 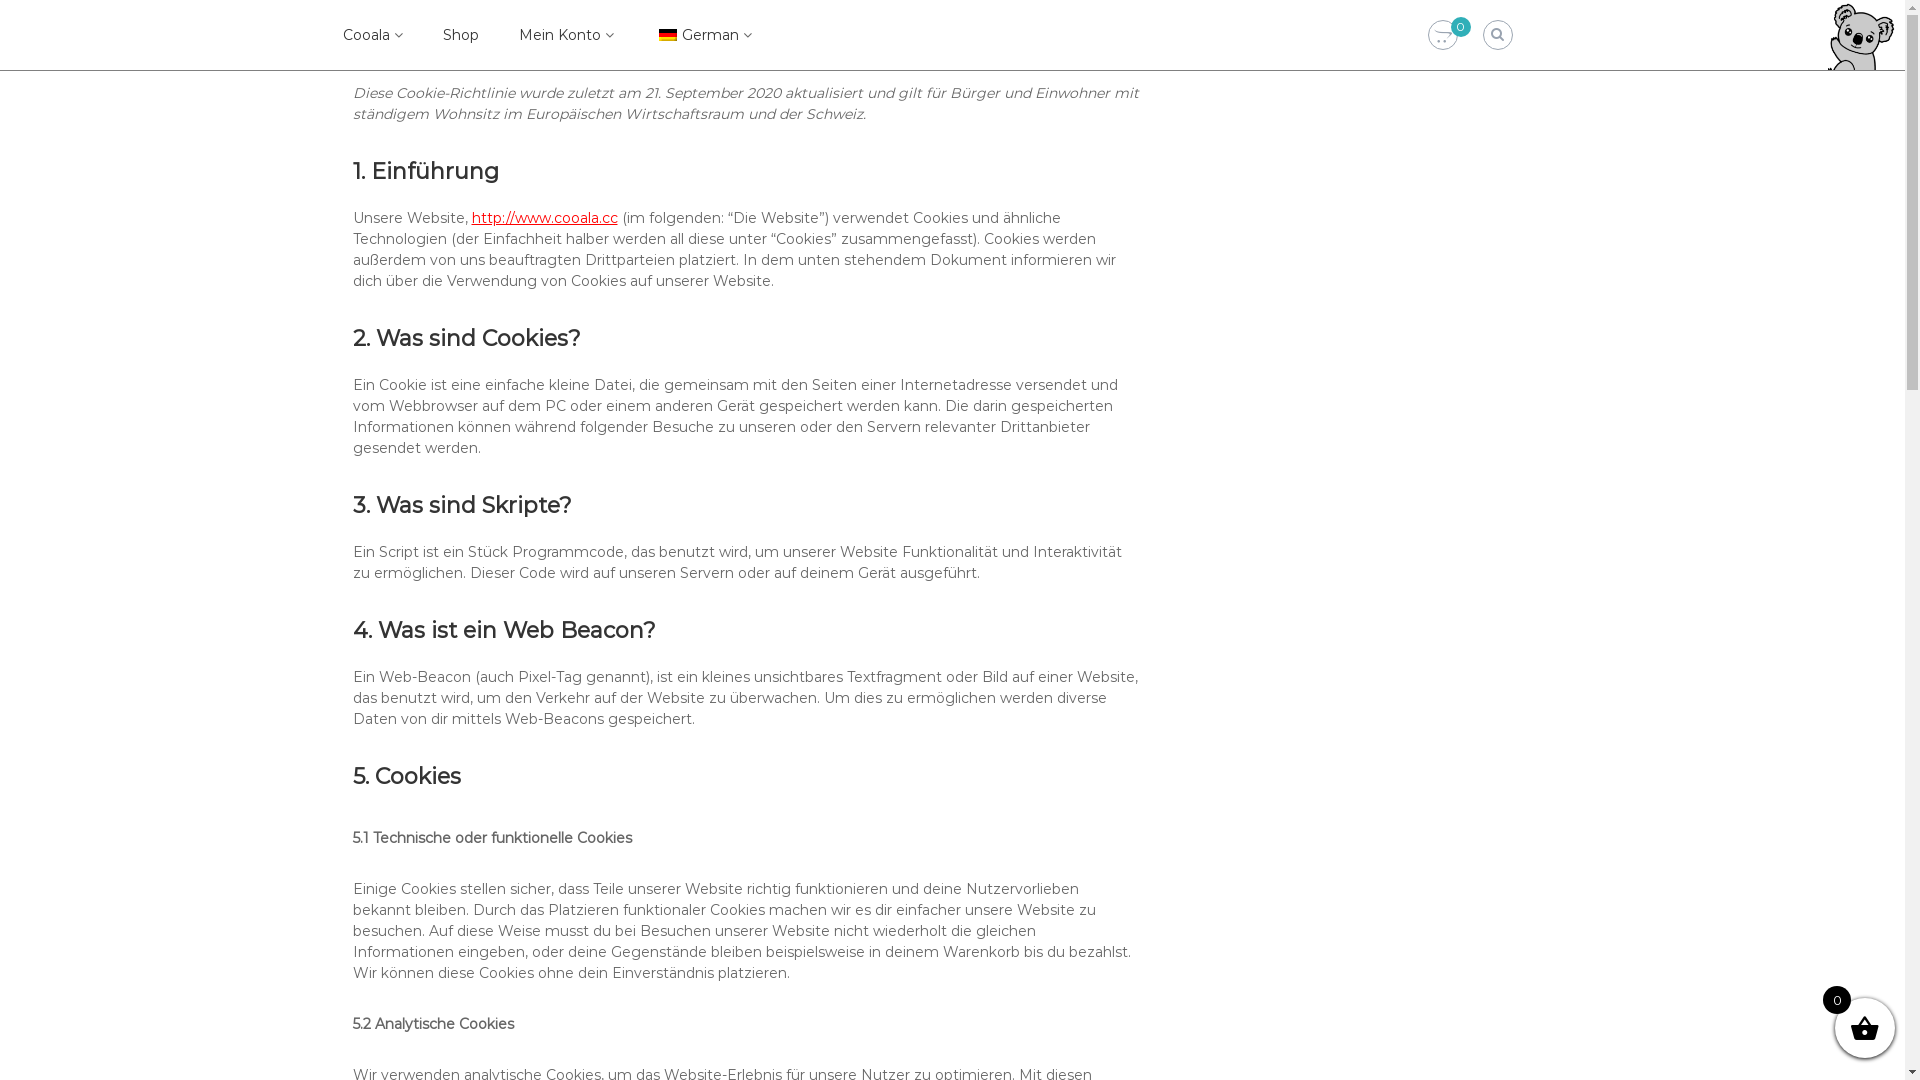 What do you see at coordinates (667, 34) in the screenshot?
I see `German` at bounding box center [667, 34].